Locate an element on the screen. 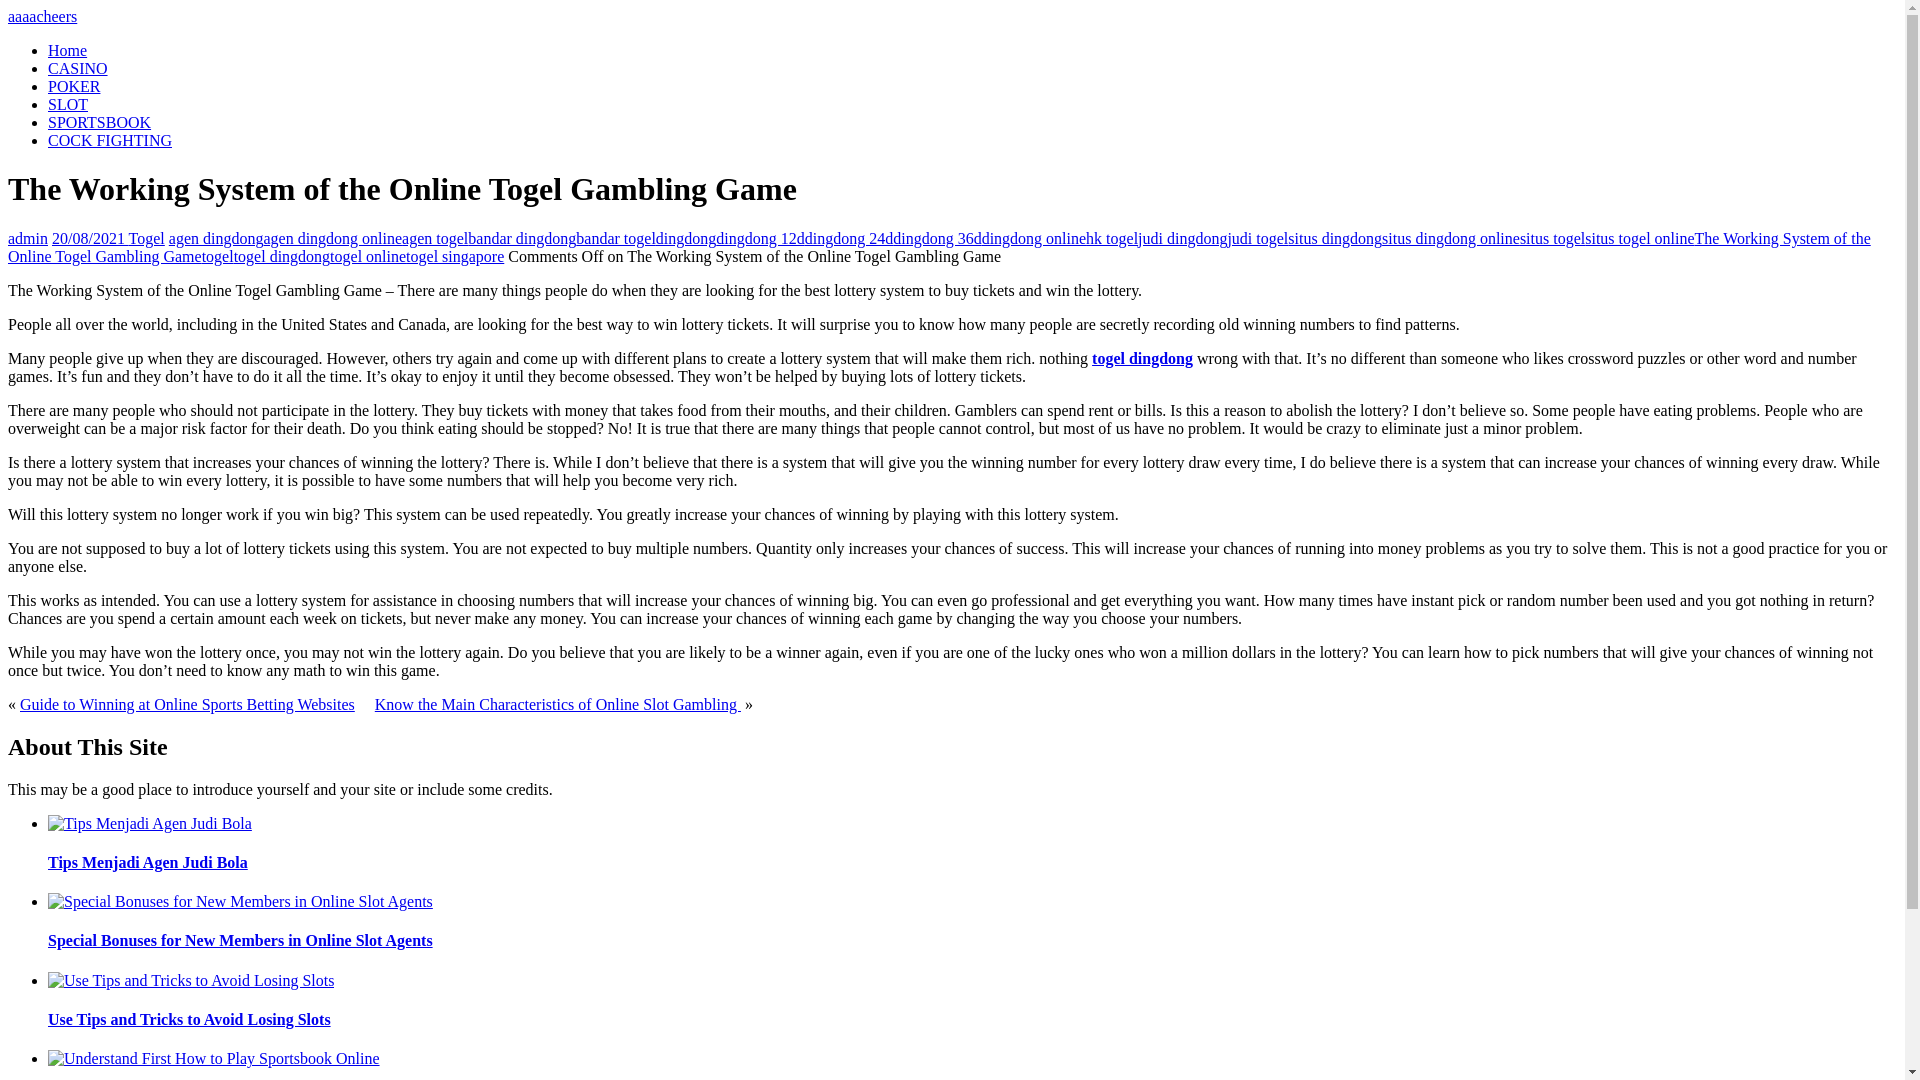 The height and width of the screenshot is (1080, 1920). situs dingdong online is located at coordinates (1451, 238).